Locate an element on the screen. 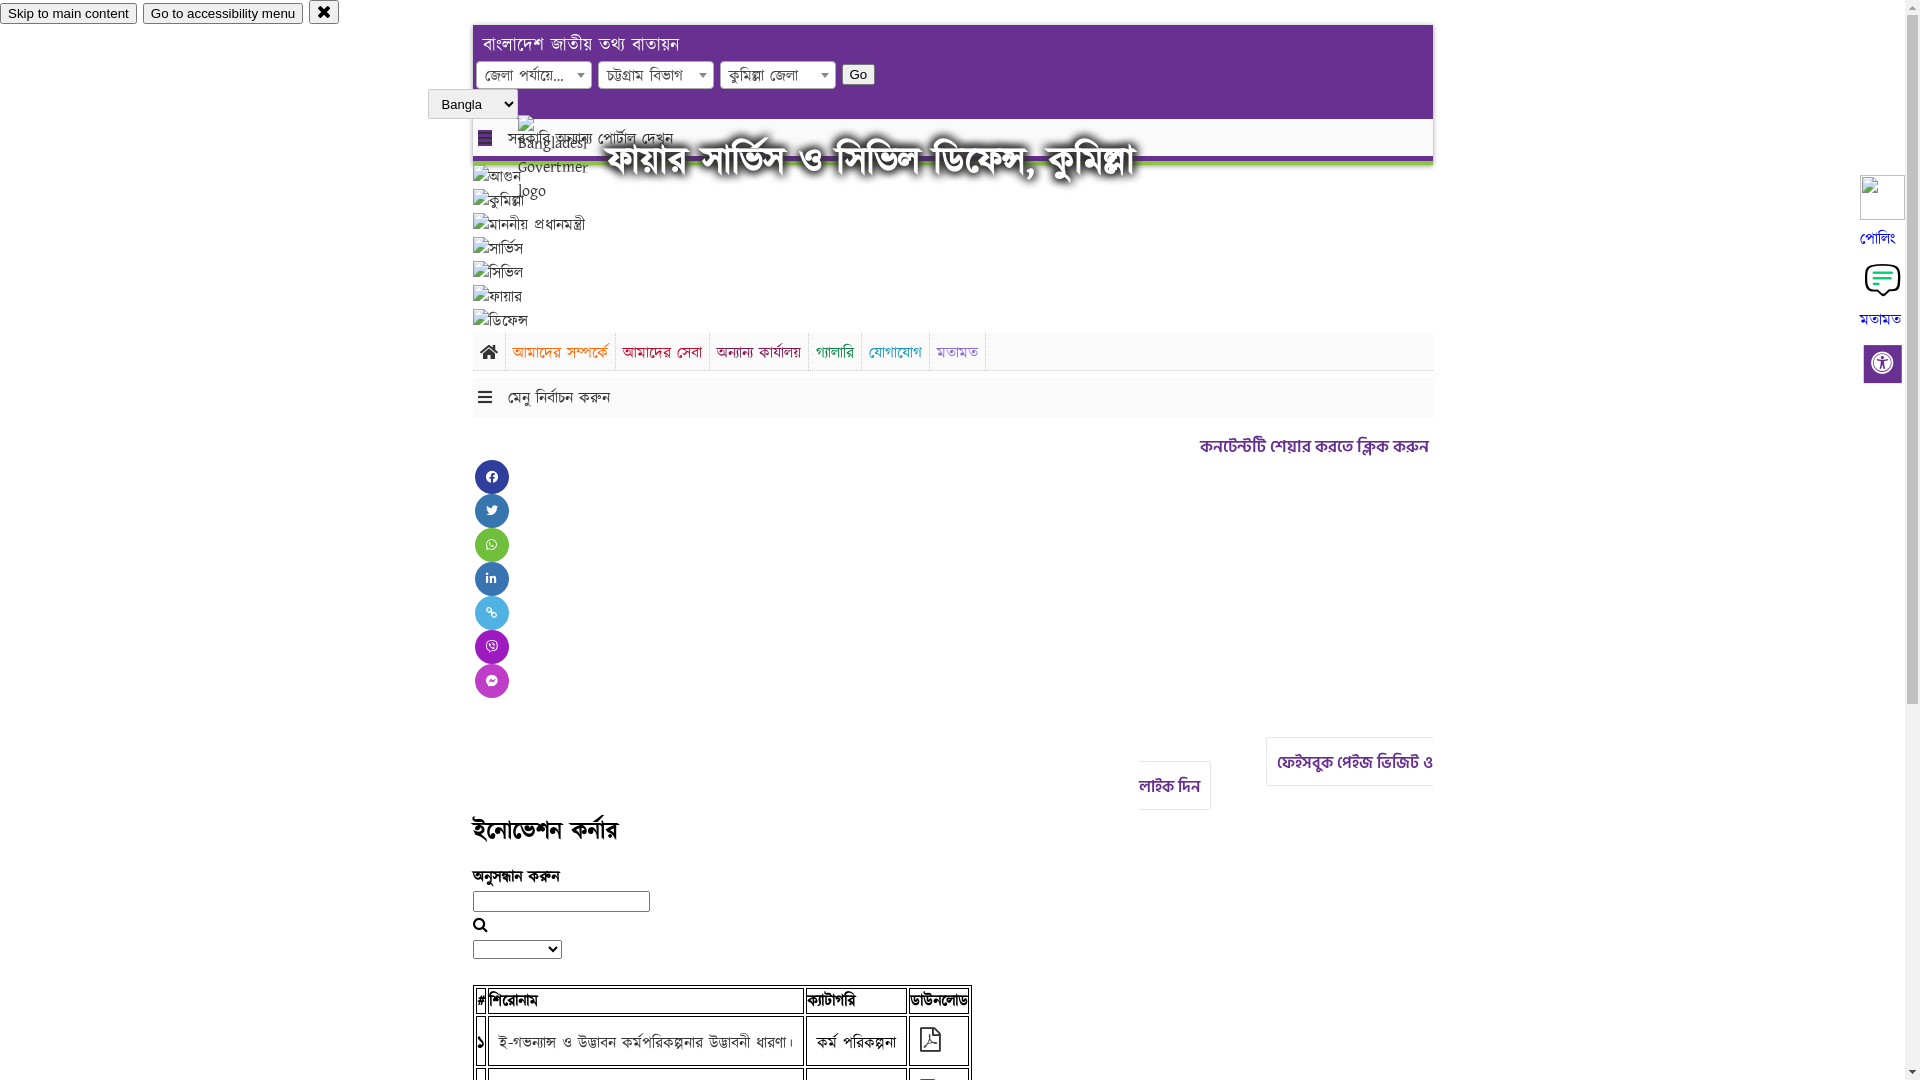  close is located at coordinates (324, 12).